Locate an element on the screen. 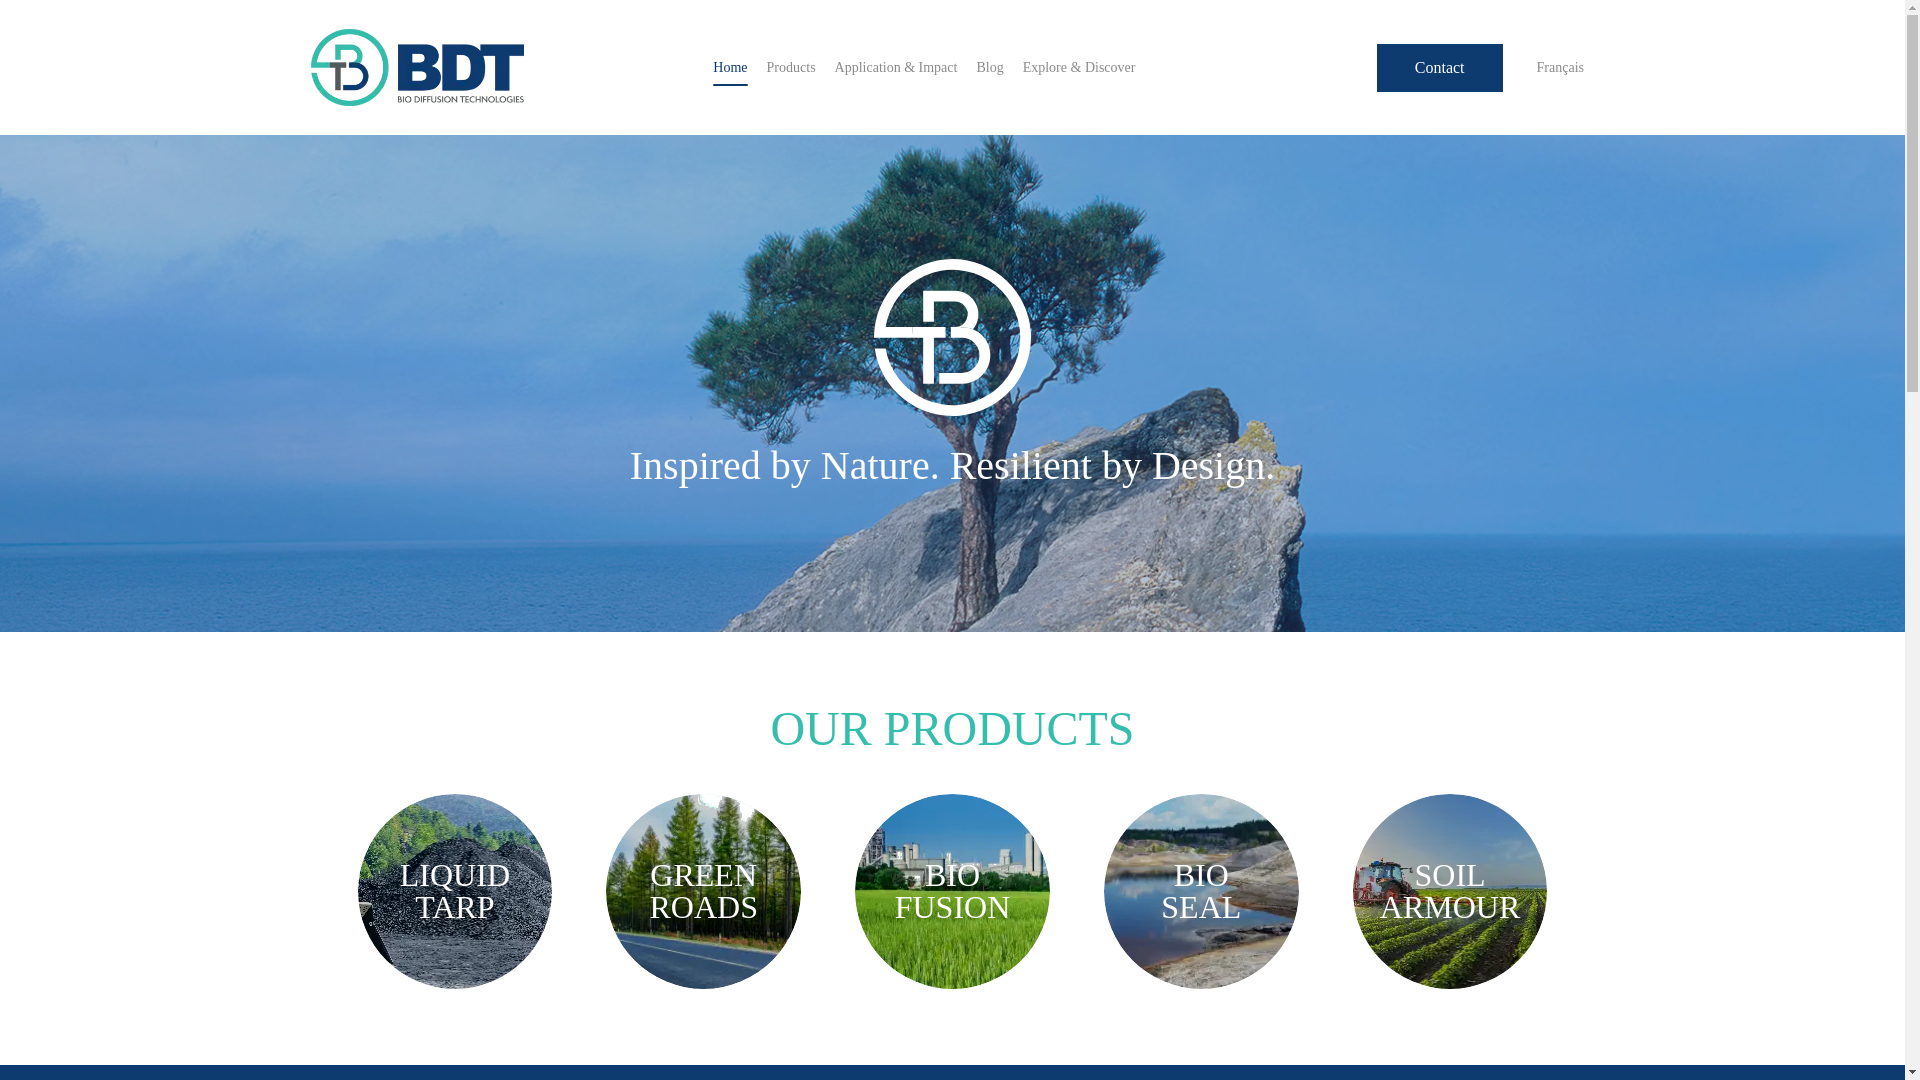 This screenshot has width=1920, height=1080. BIO FUSION is located at coordinates (952, 891).